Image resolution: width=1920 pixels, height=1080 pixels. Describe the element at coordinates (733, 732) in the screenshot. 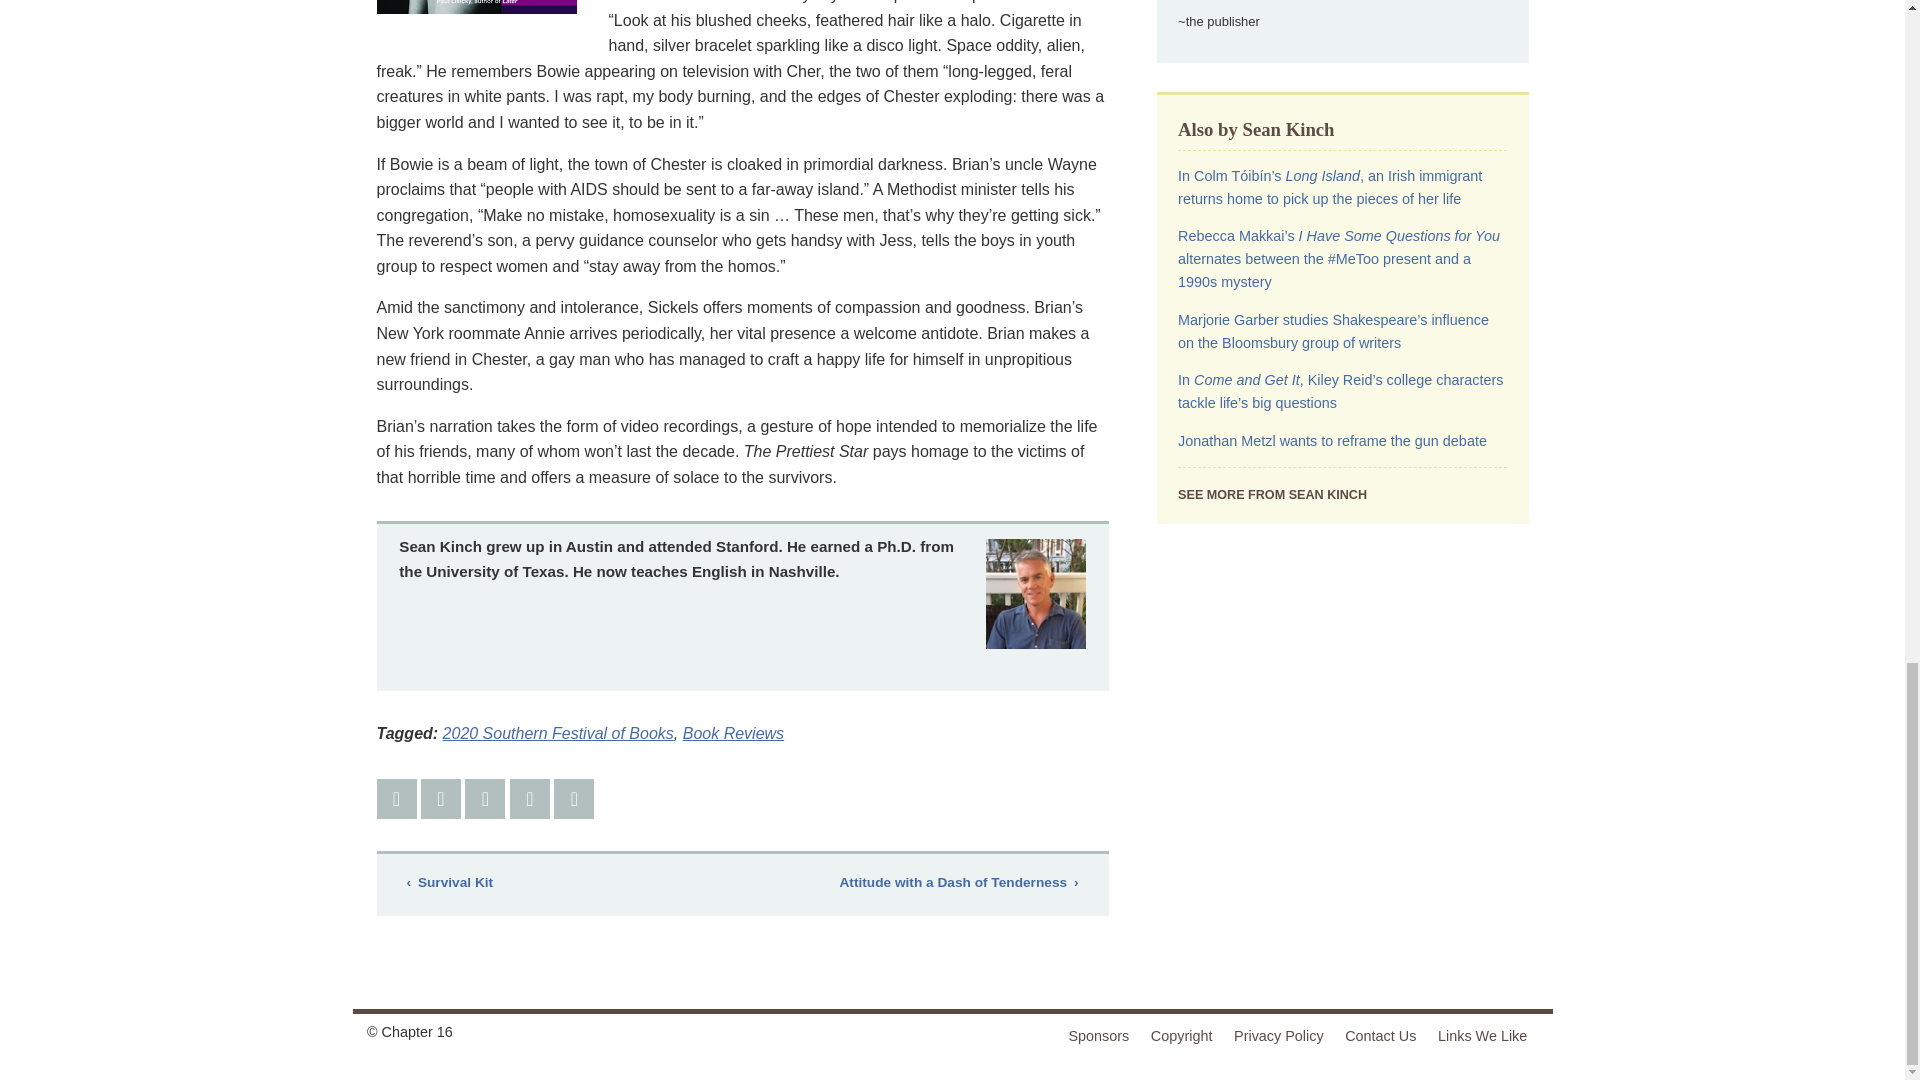

I see `Book Reviews` at that location.